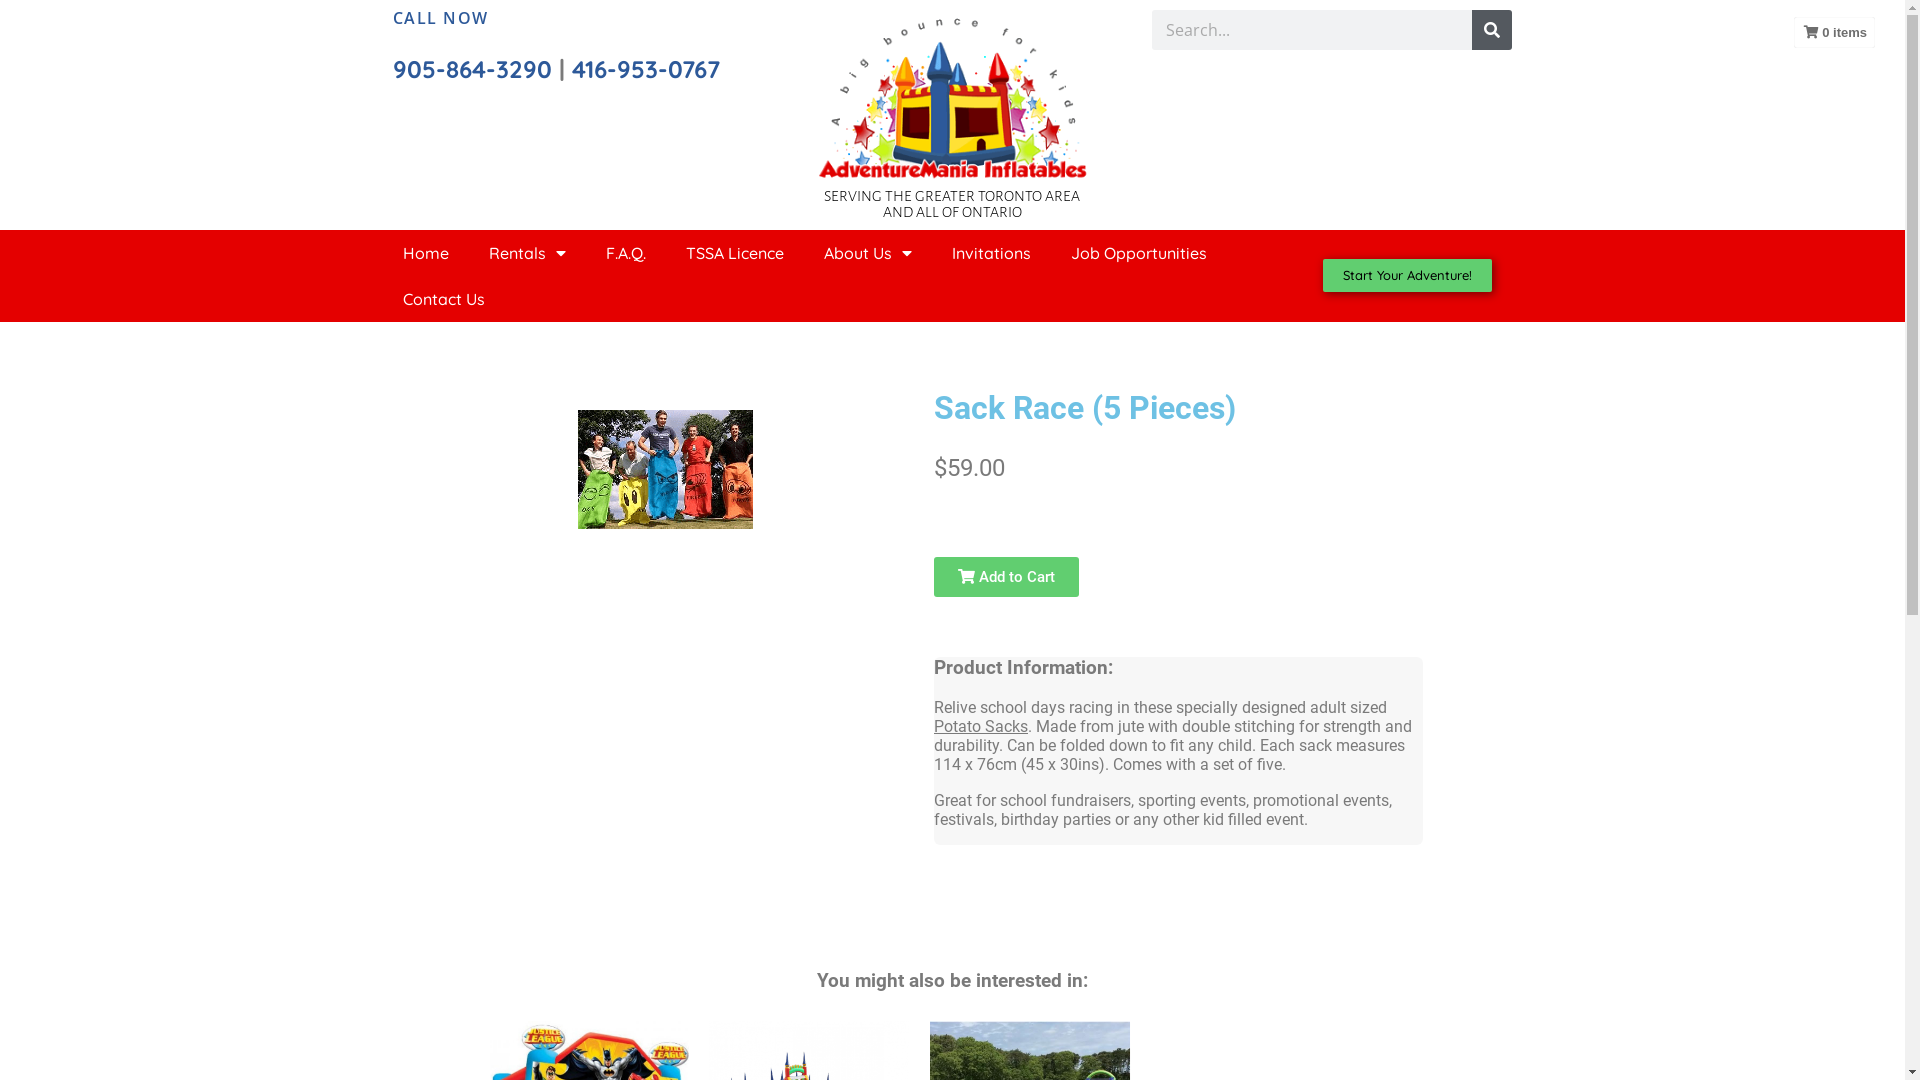 The image size is (1920, 1080). Describe the element at coordinates (526, 253) in the screenshot. I see `Rentals` at that location.